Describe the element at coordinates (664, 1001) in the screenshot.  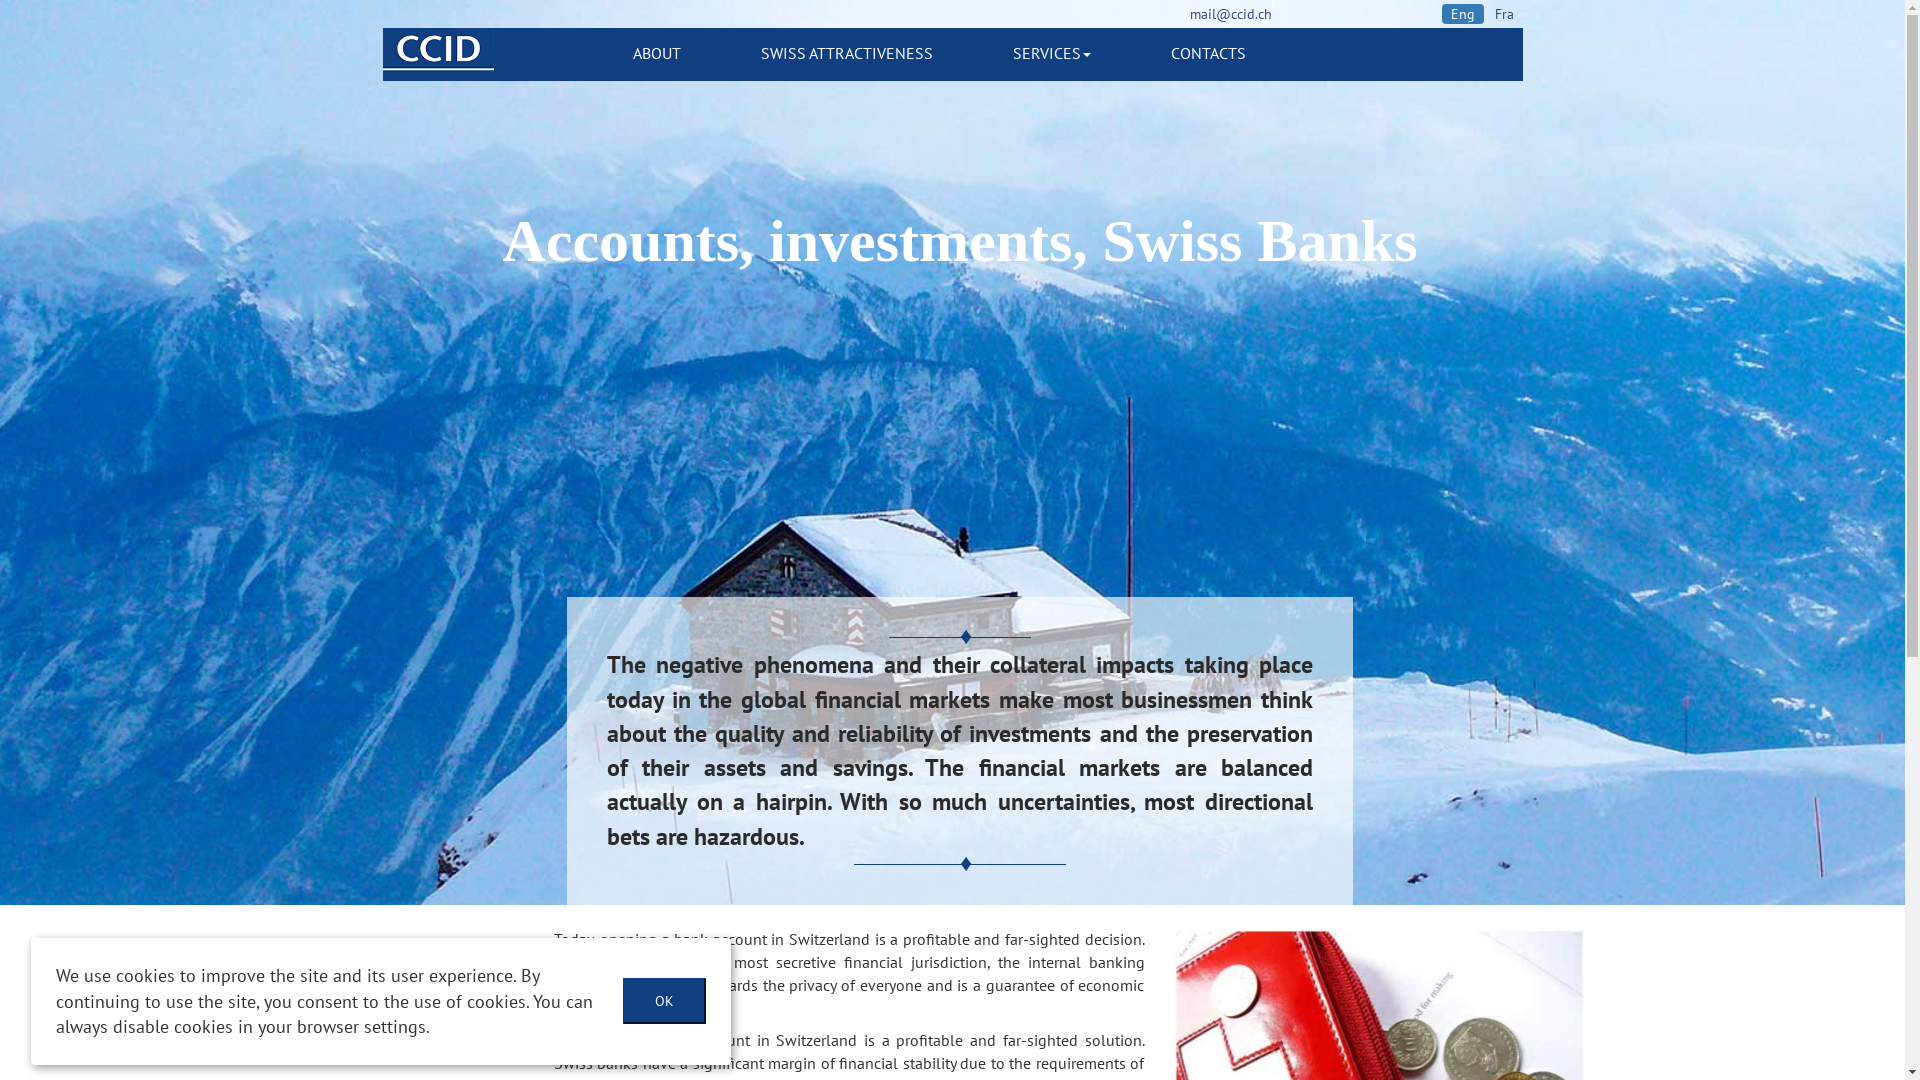
I see `OK` at that location.